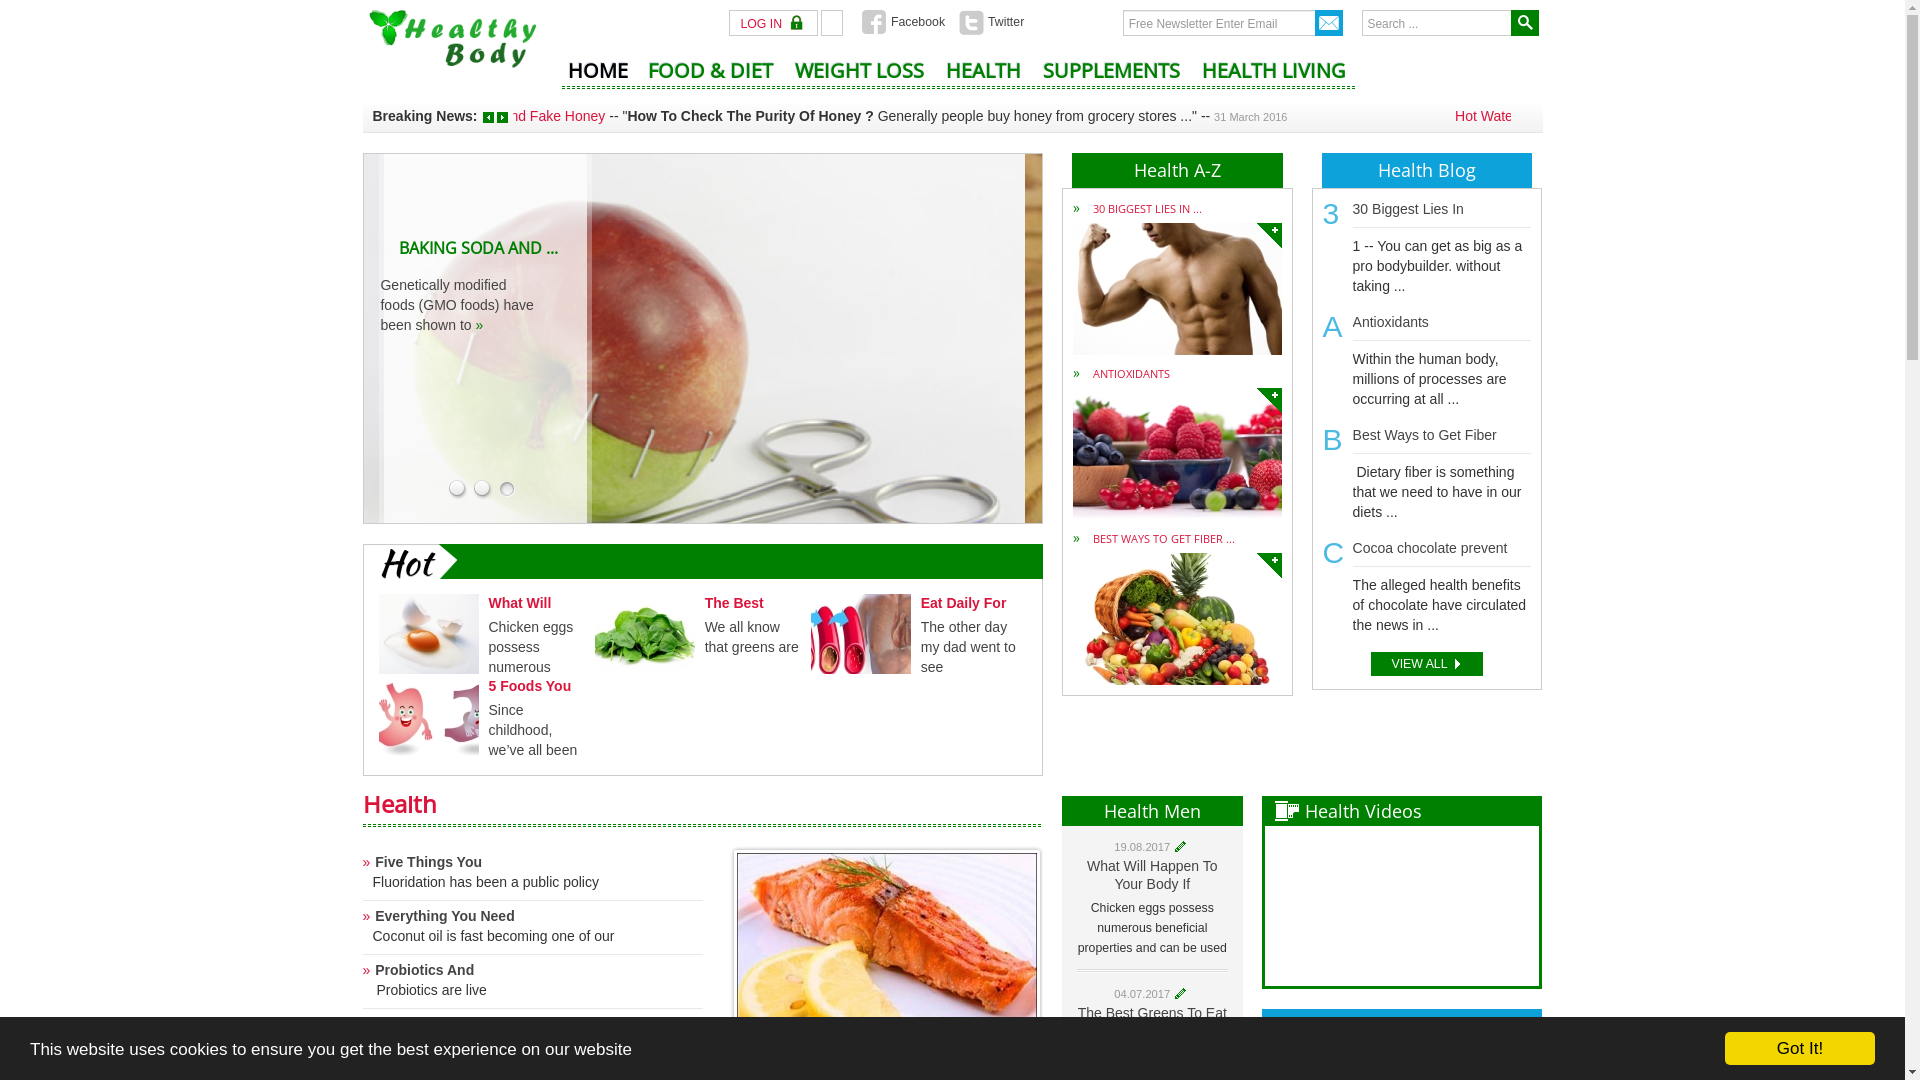 The width and height of the screenshot is (1920, 1080). Describe the element at coordinates (964, 603) in the screenshot. I see `Eat Daily For` at that location.